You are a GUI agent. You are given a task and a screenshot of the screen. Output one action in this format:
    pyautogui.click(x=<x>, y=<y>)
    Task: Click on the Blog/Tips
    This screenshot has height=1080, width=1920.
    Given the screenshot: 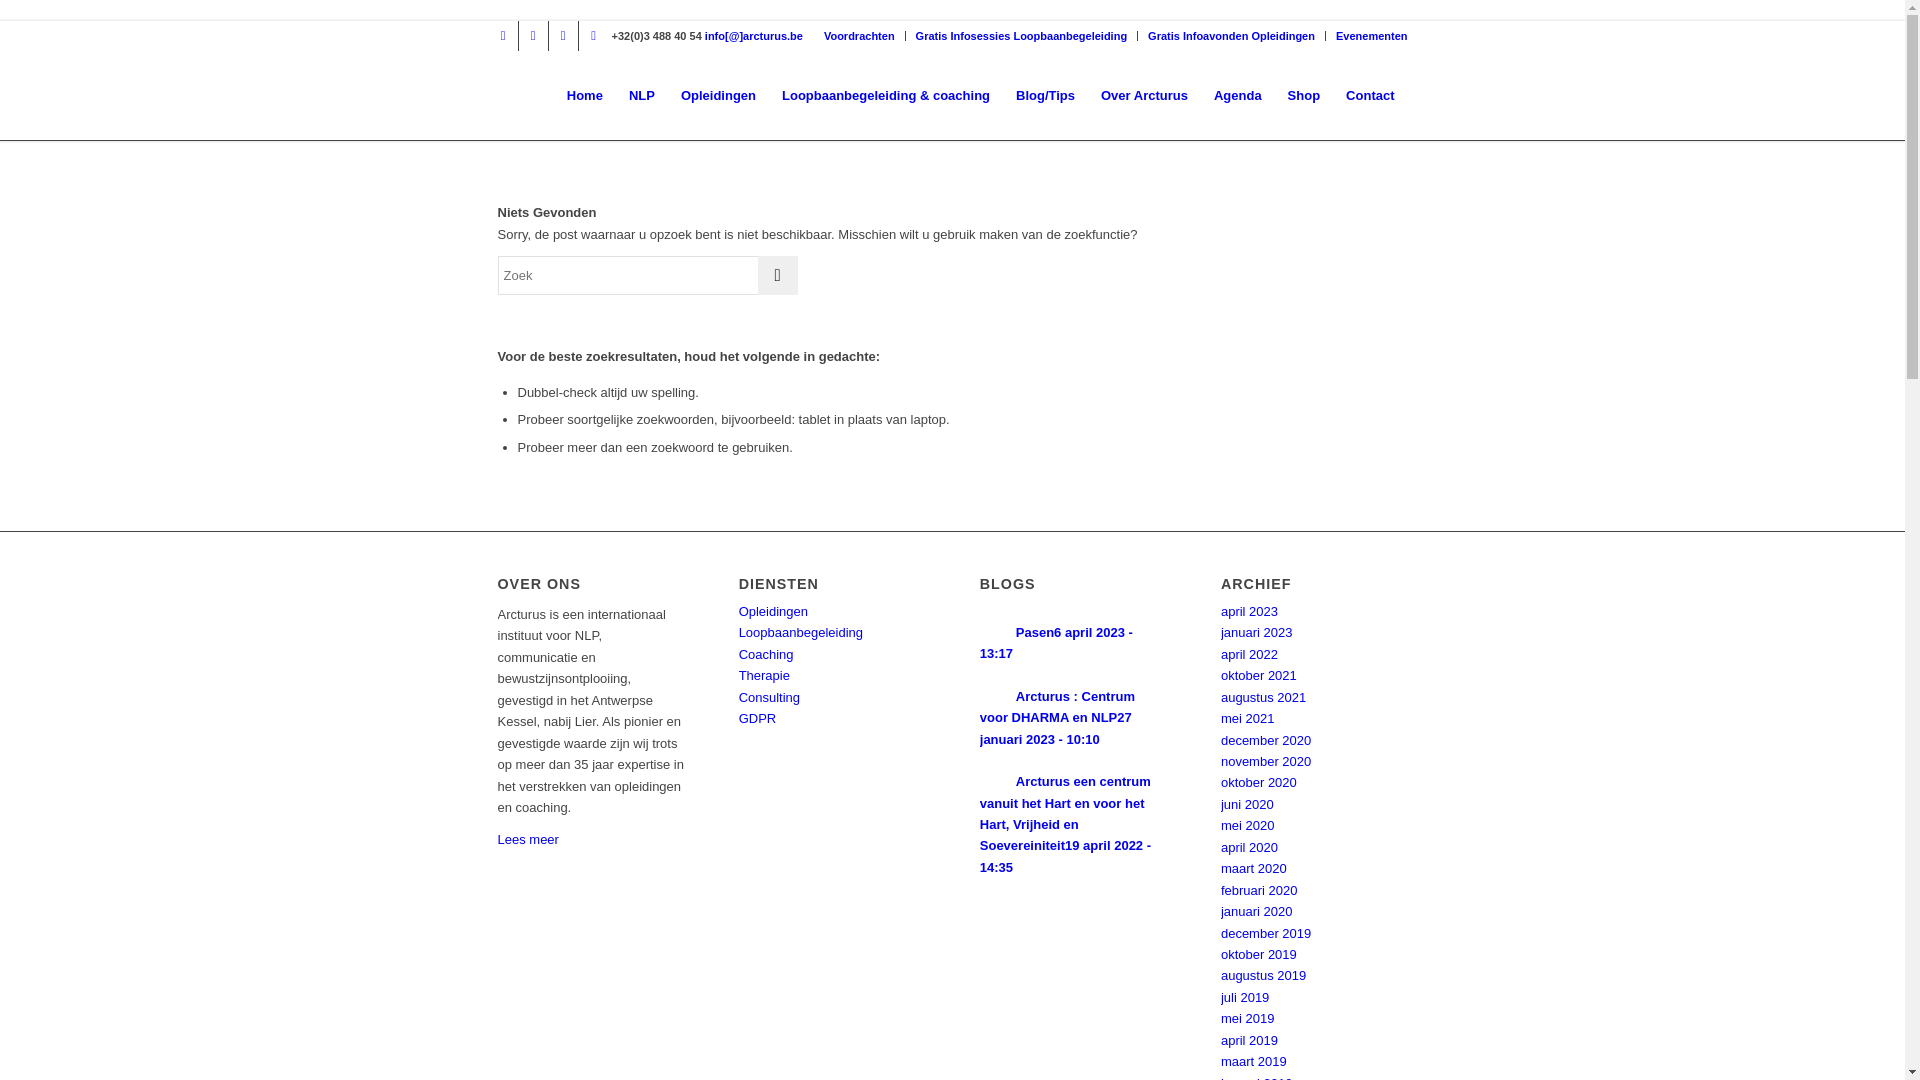 What is the action you would take?
    pyautogui.click(x=1045, y=96)
    